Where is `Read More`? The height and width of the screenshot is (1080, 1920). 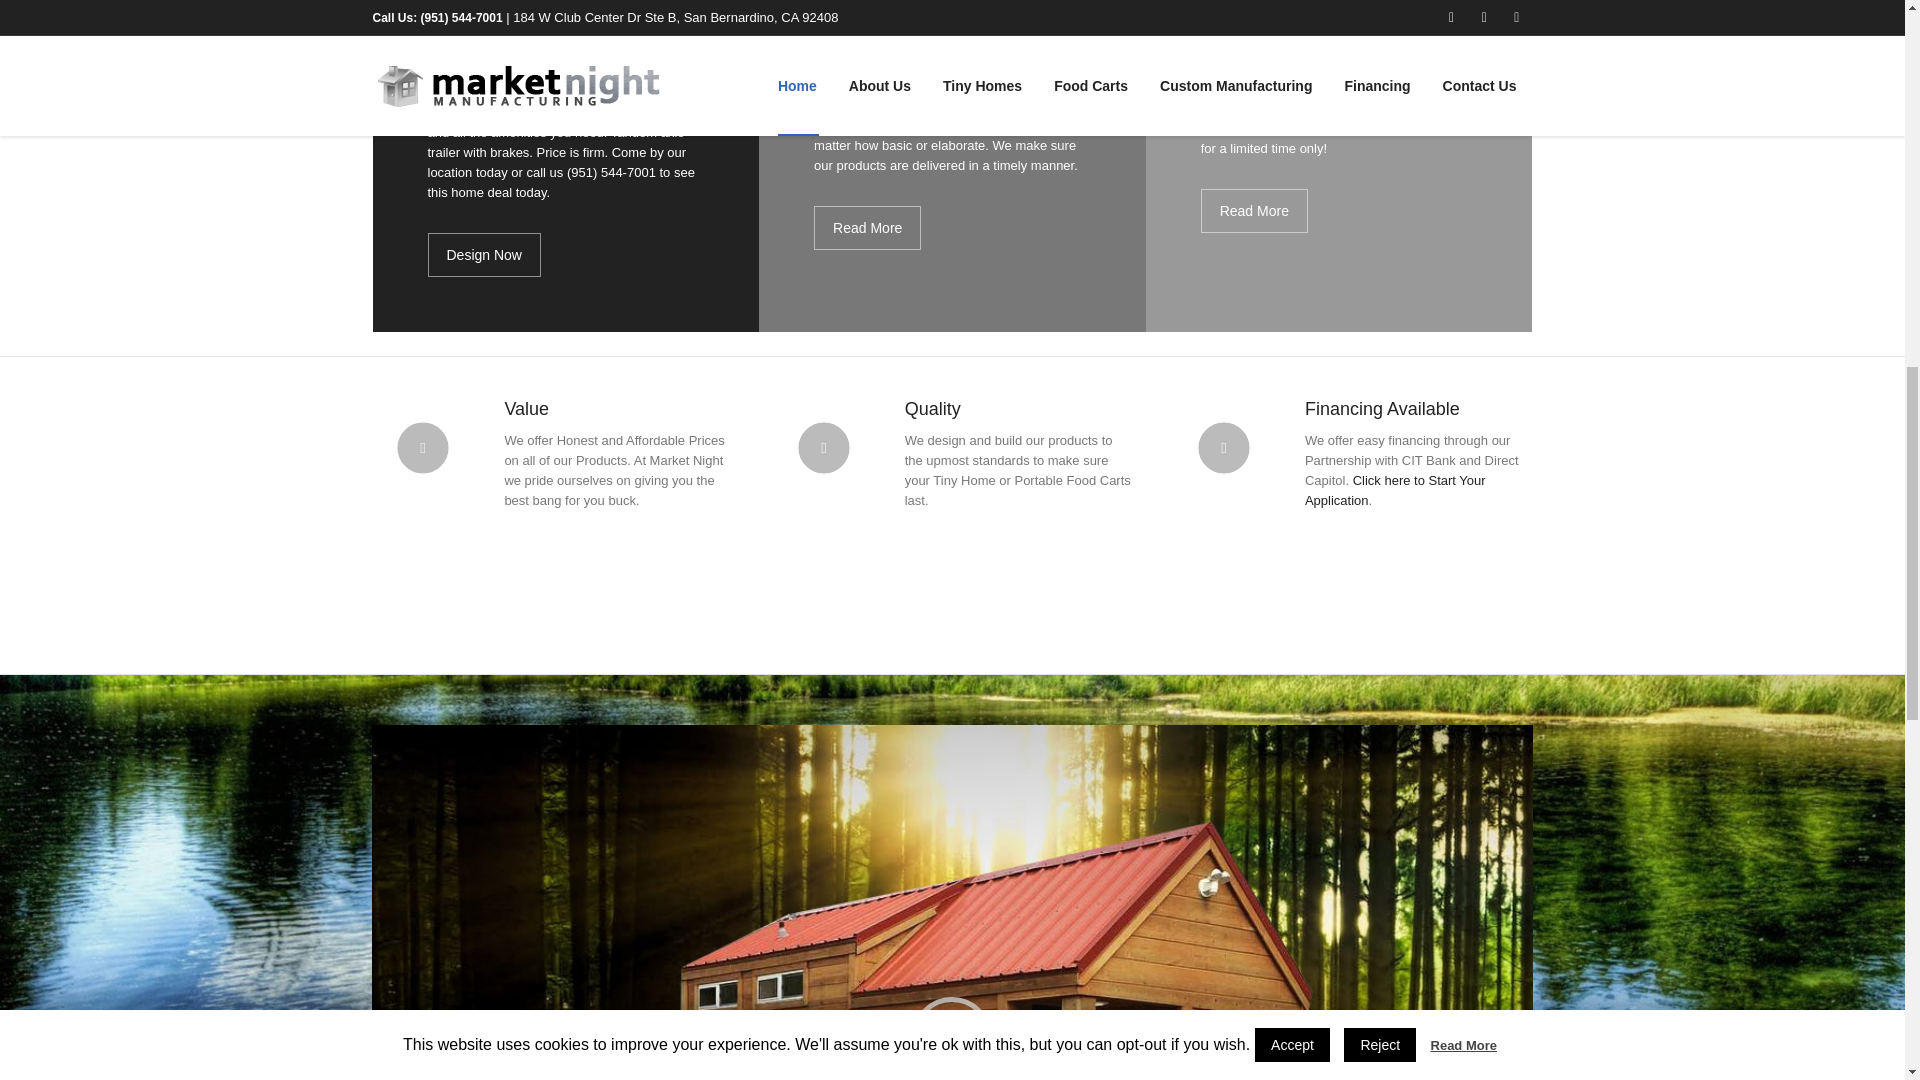
Read More is located at coordinates (1254, 211).